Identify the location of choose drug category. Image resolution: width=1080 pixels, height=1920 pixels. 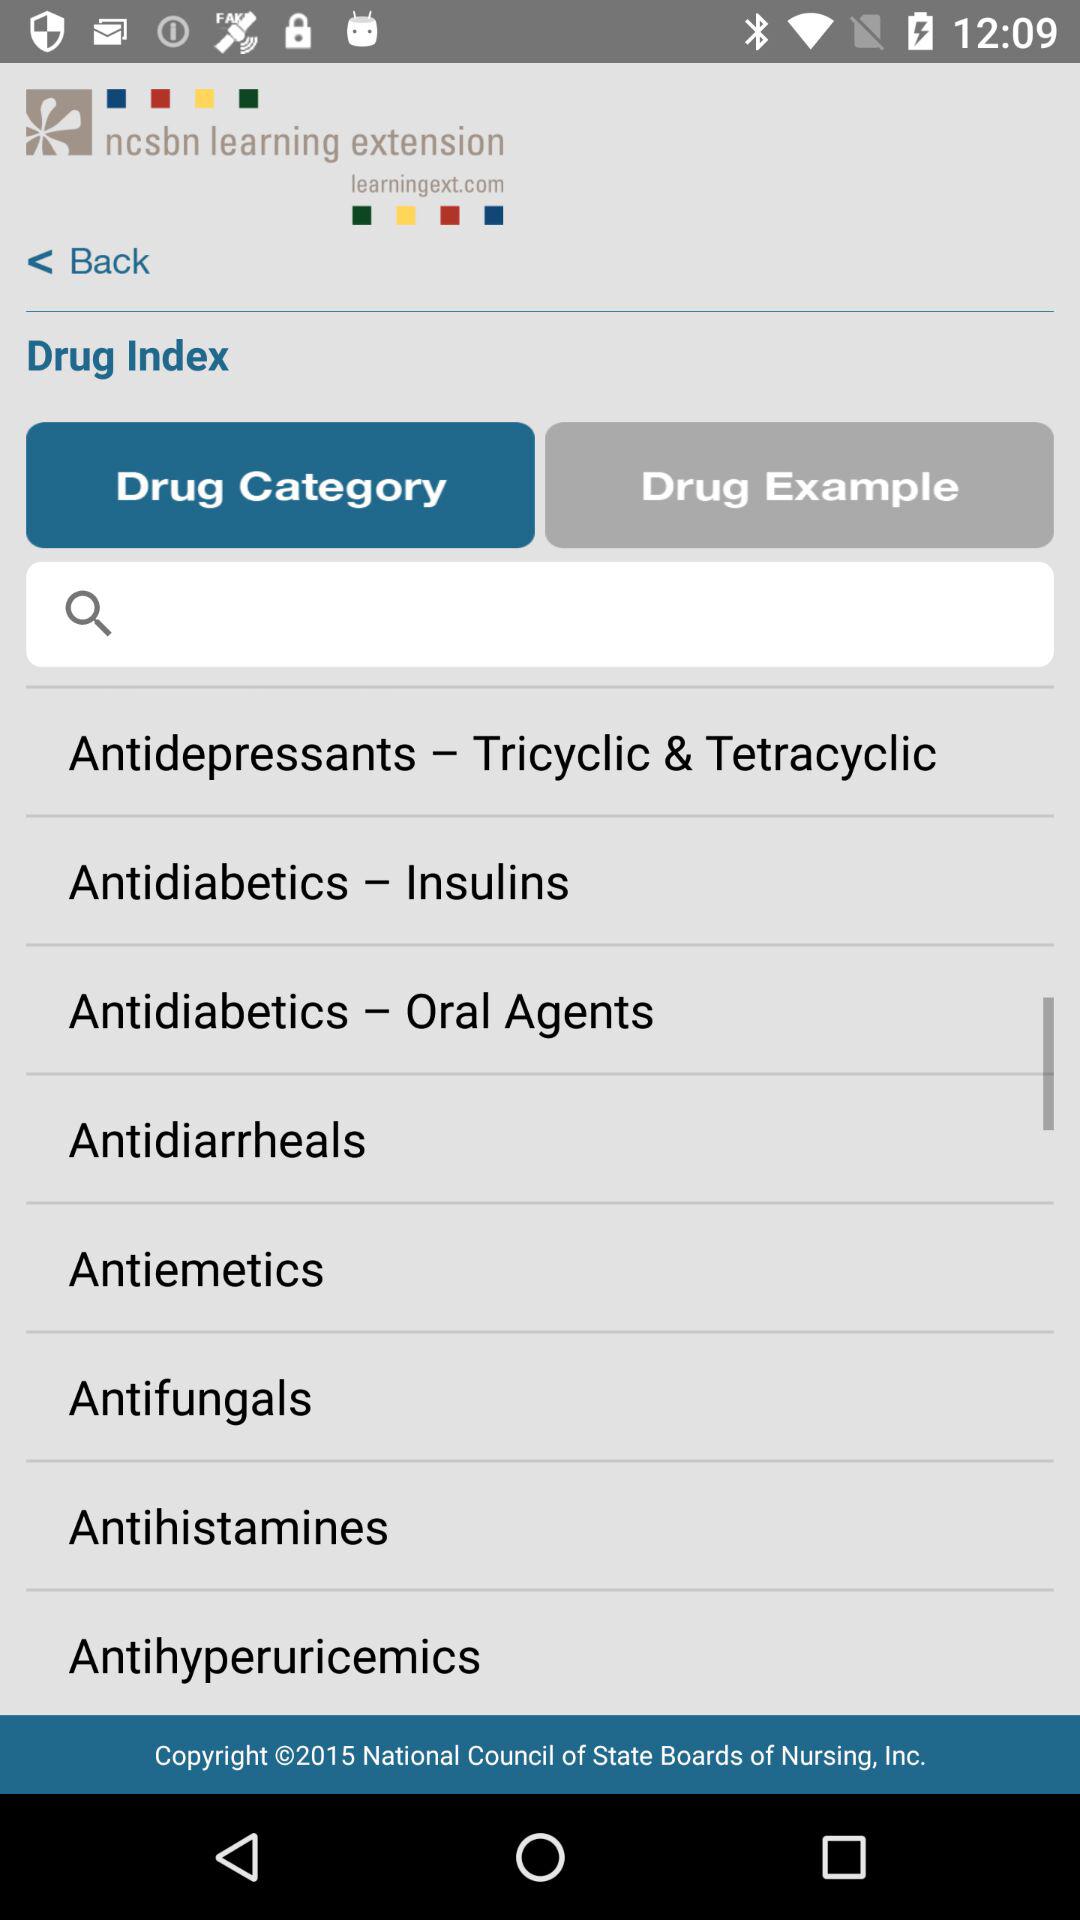
(280, 485).